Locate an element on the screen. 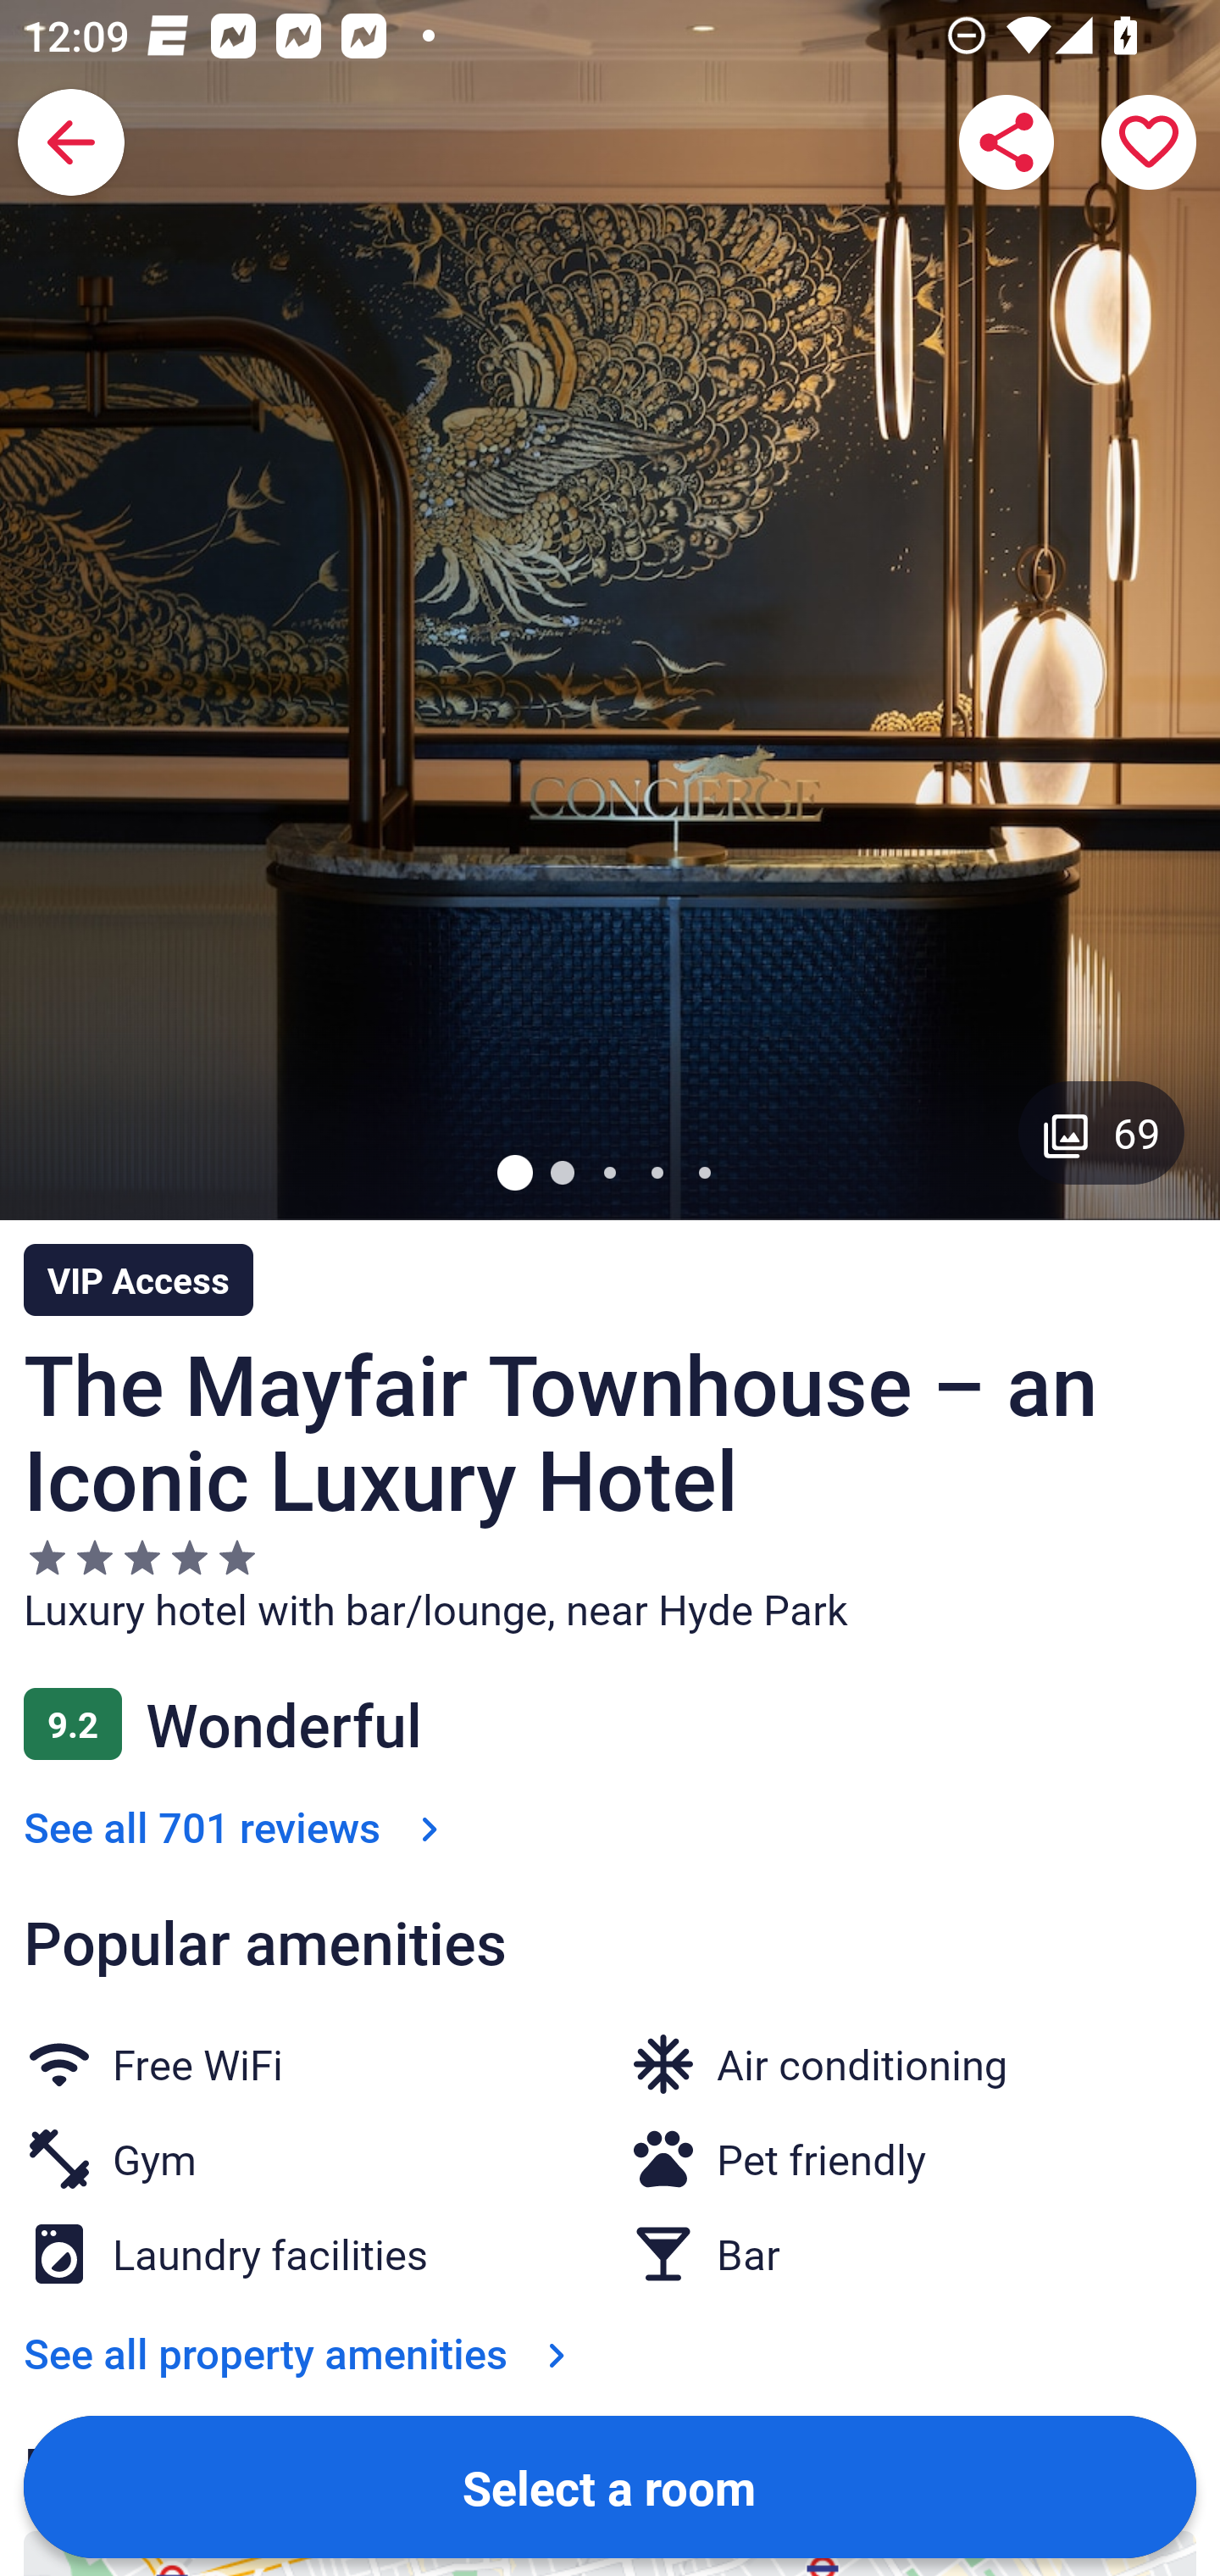 Image resolution: width=1220 pixels, height=2576 pixels. Gallery button with 69 images is located at coordinates (1101, 1132).